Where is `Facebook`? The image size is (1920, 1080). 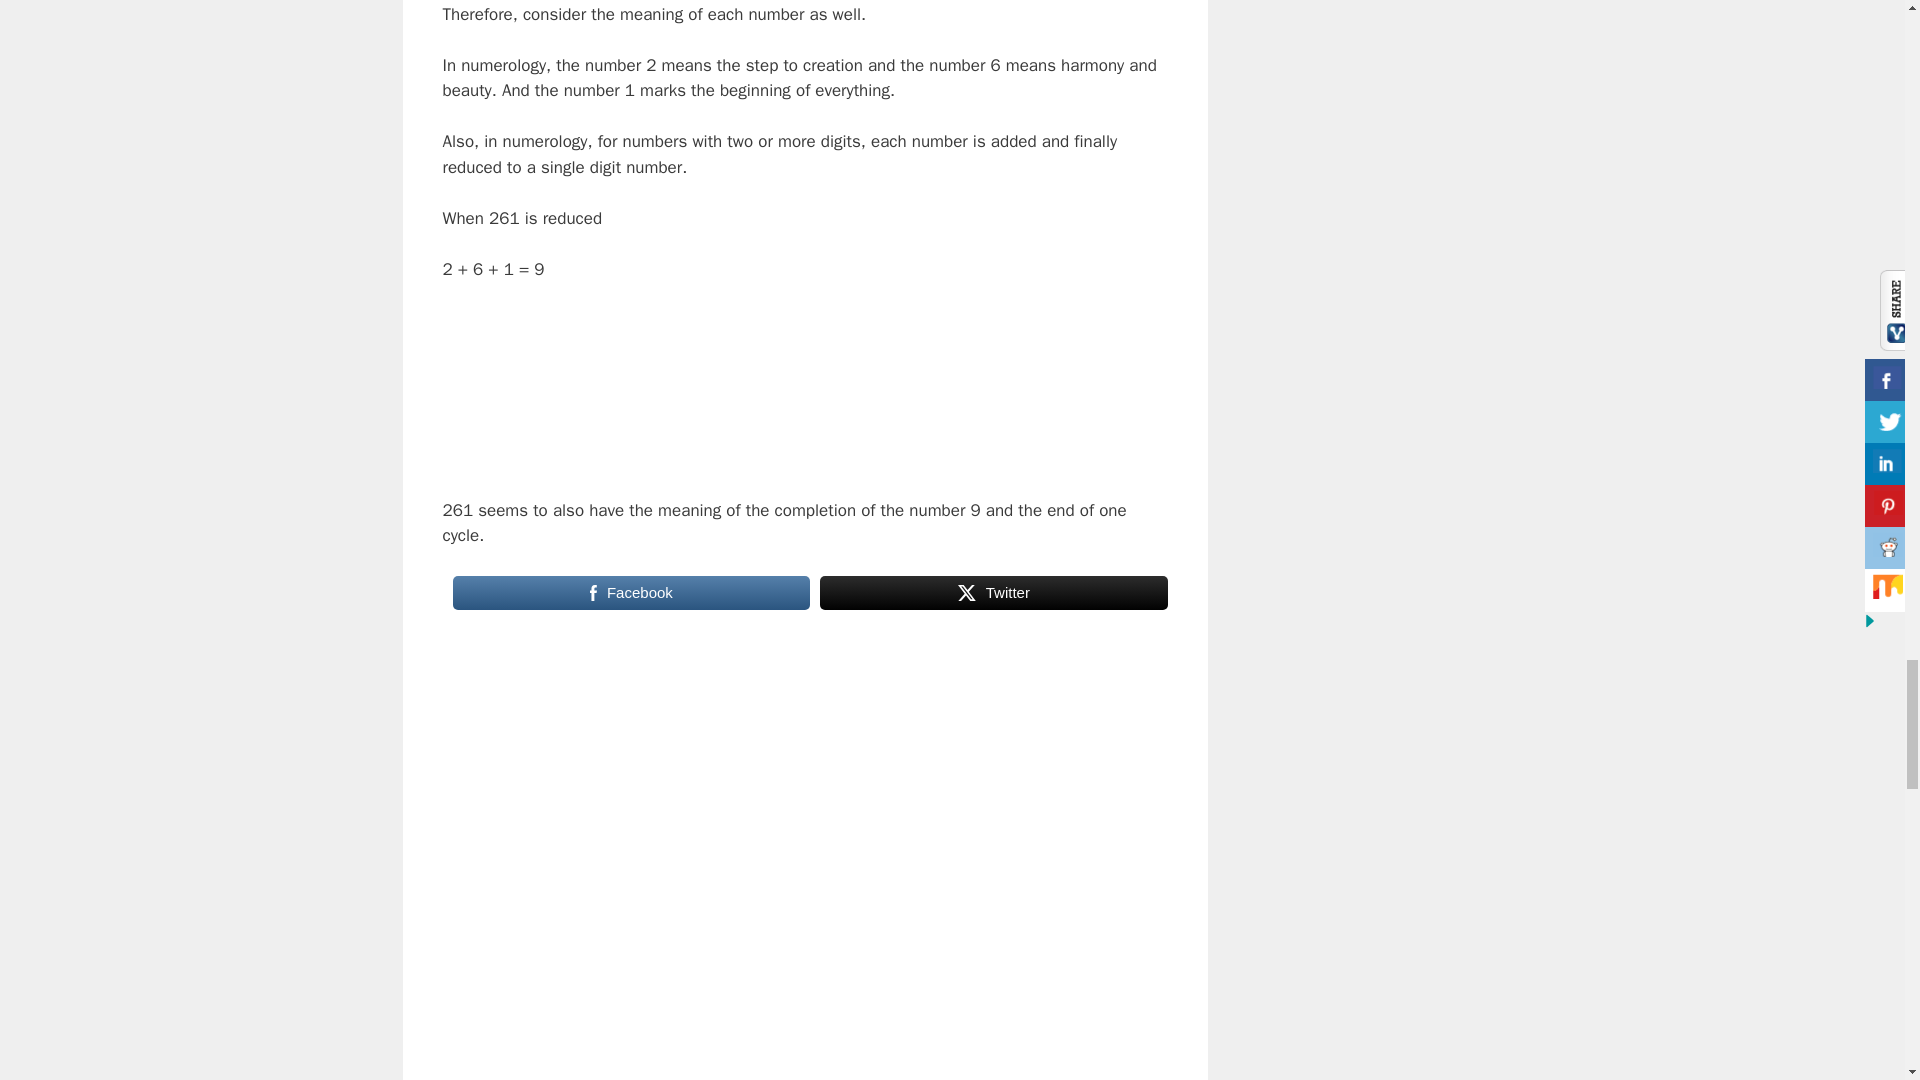 Facebook is located at coordinates (630, 592).